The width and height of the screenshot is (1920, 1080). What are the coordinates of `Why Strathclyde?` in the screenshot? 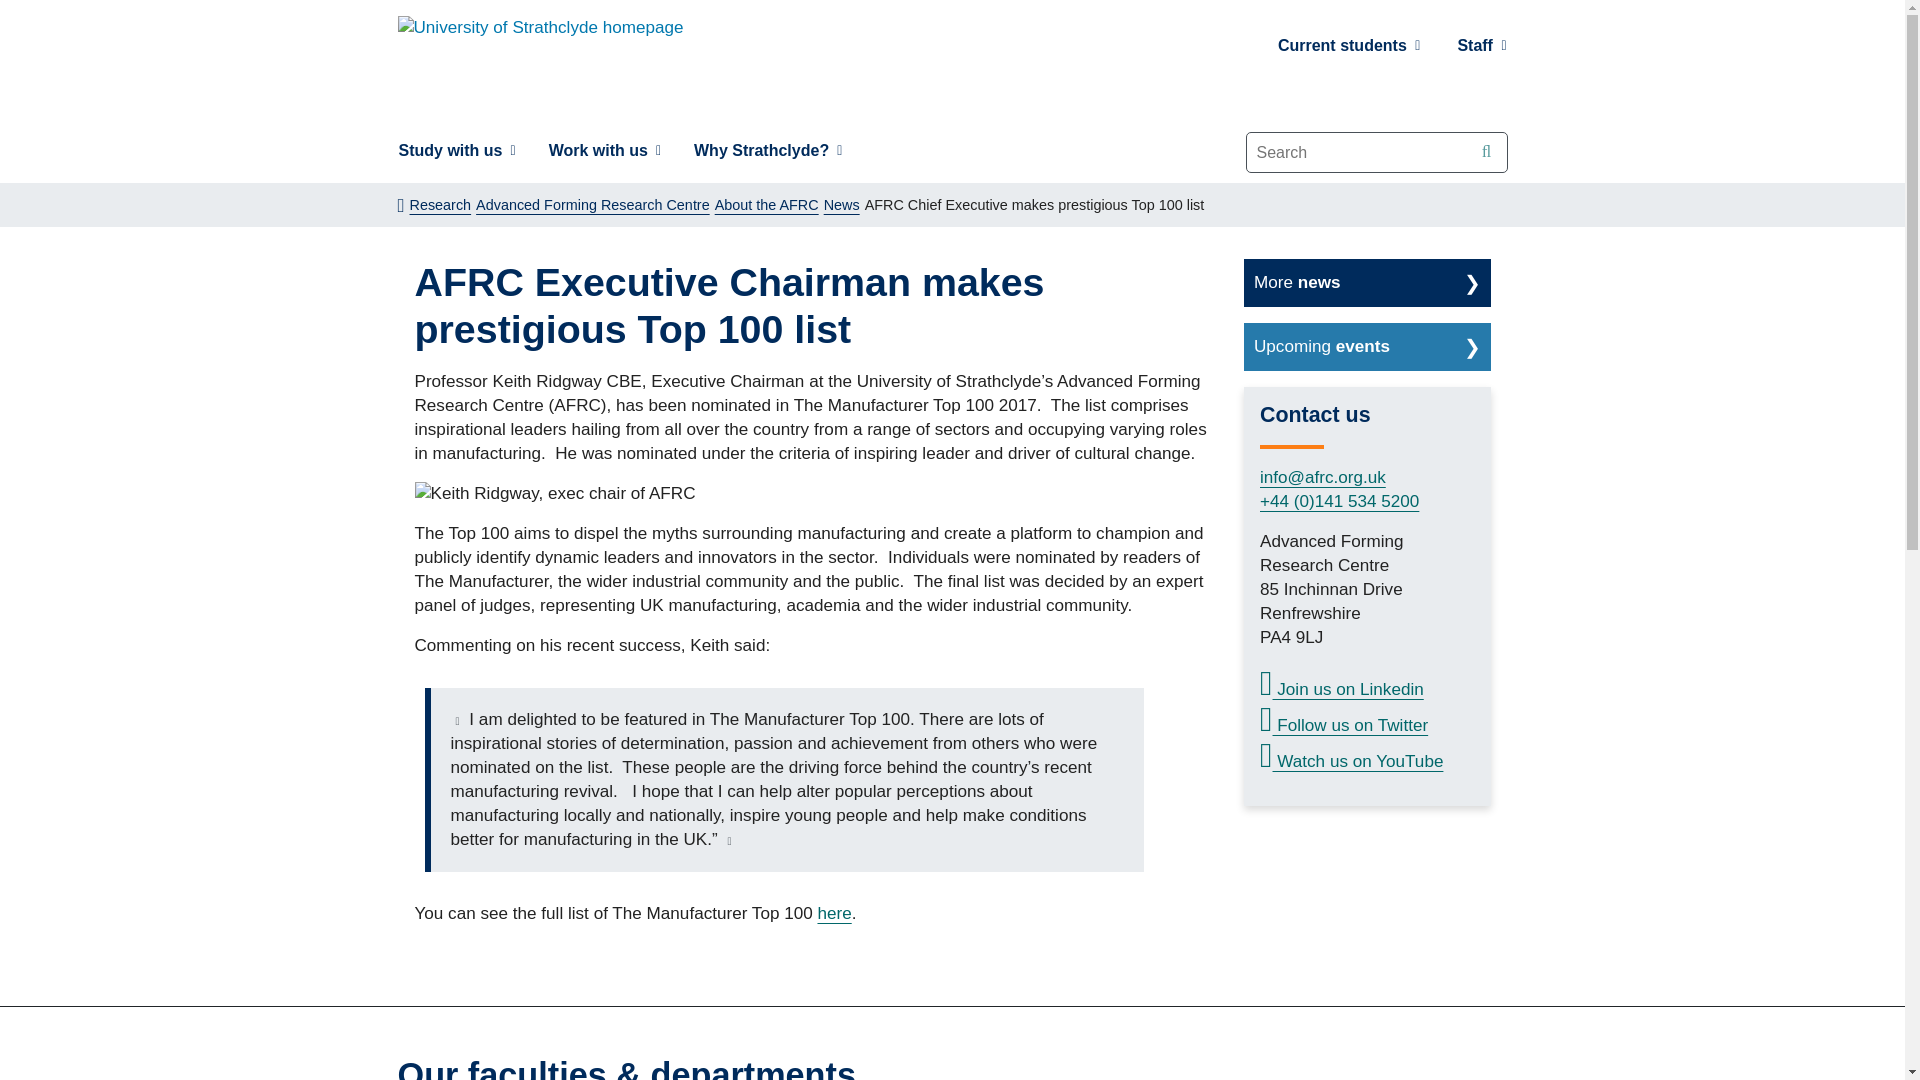 It's located at (768, 150).